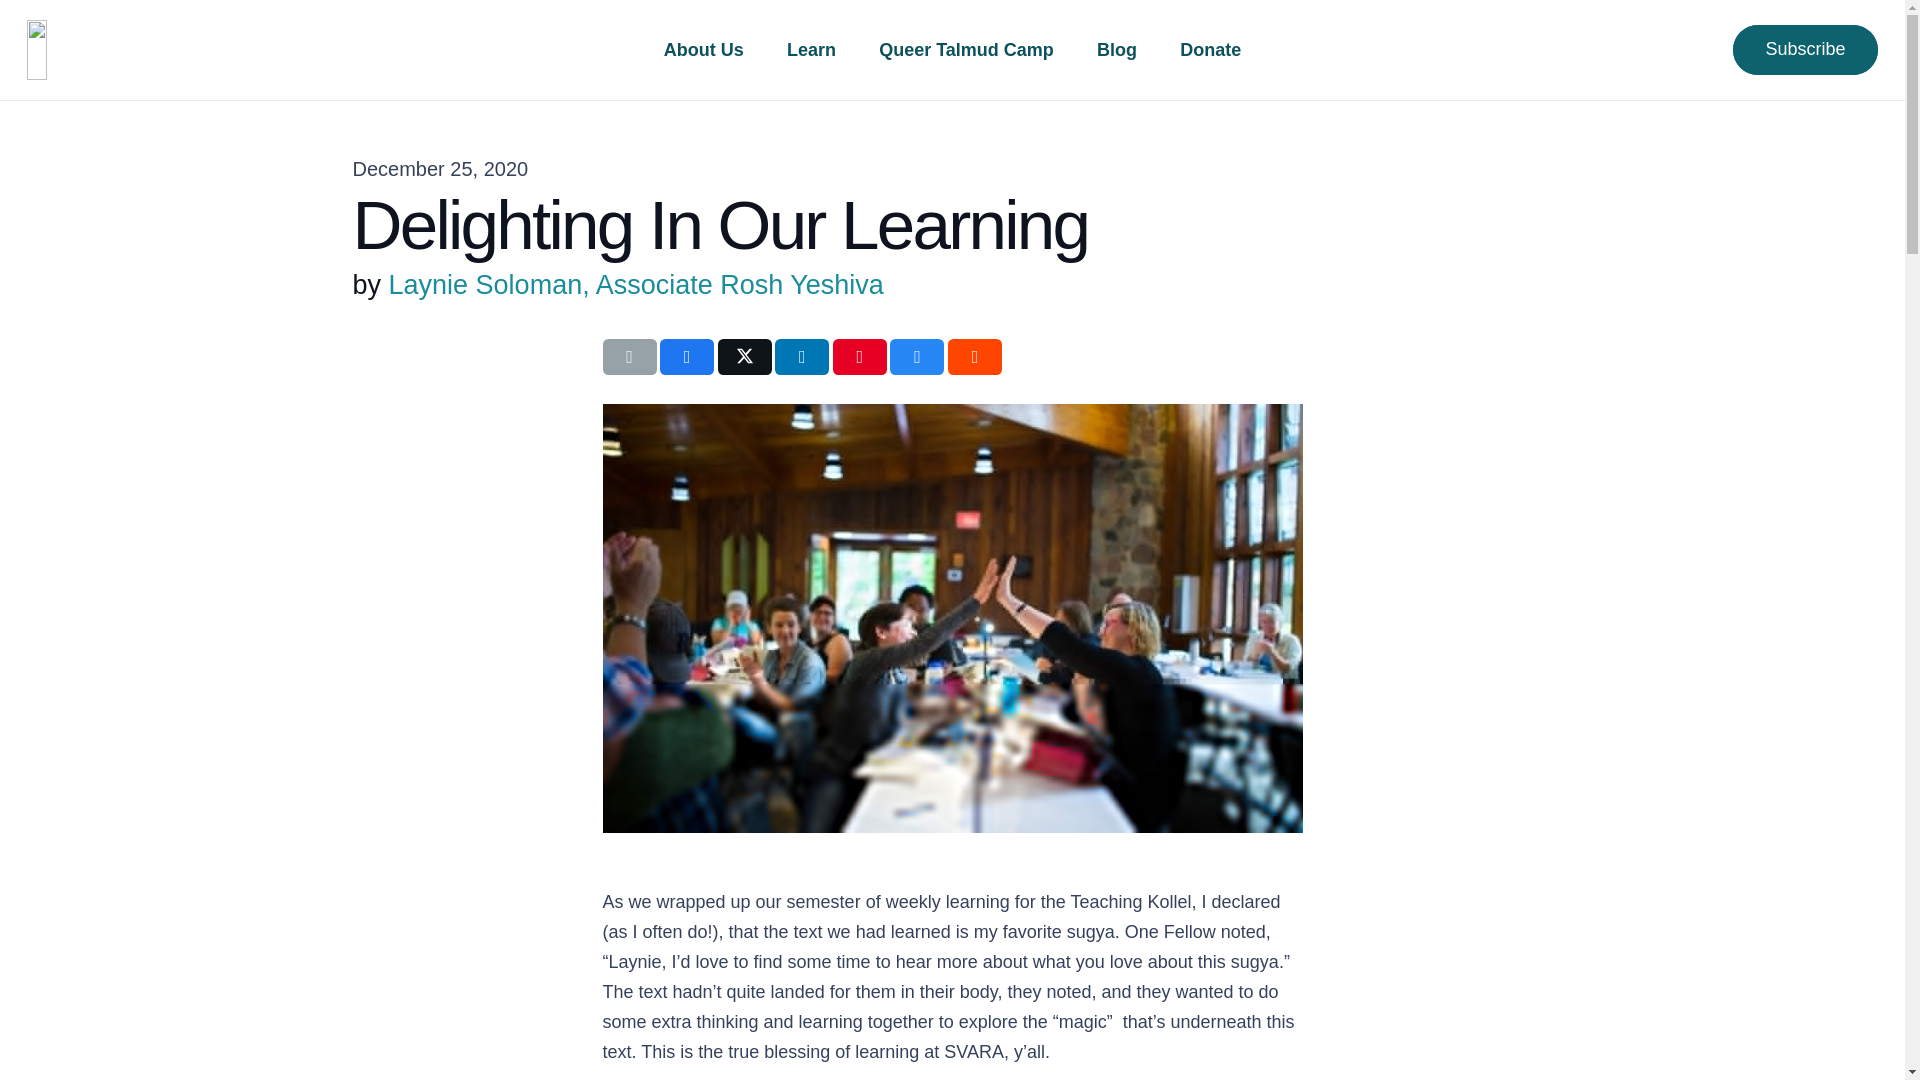  What do you see at coordinates (629, 356) in the screenshot?
I see `Email this` at bounding box center [629, 356].